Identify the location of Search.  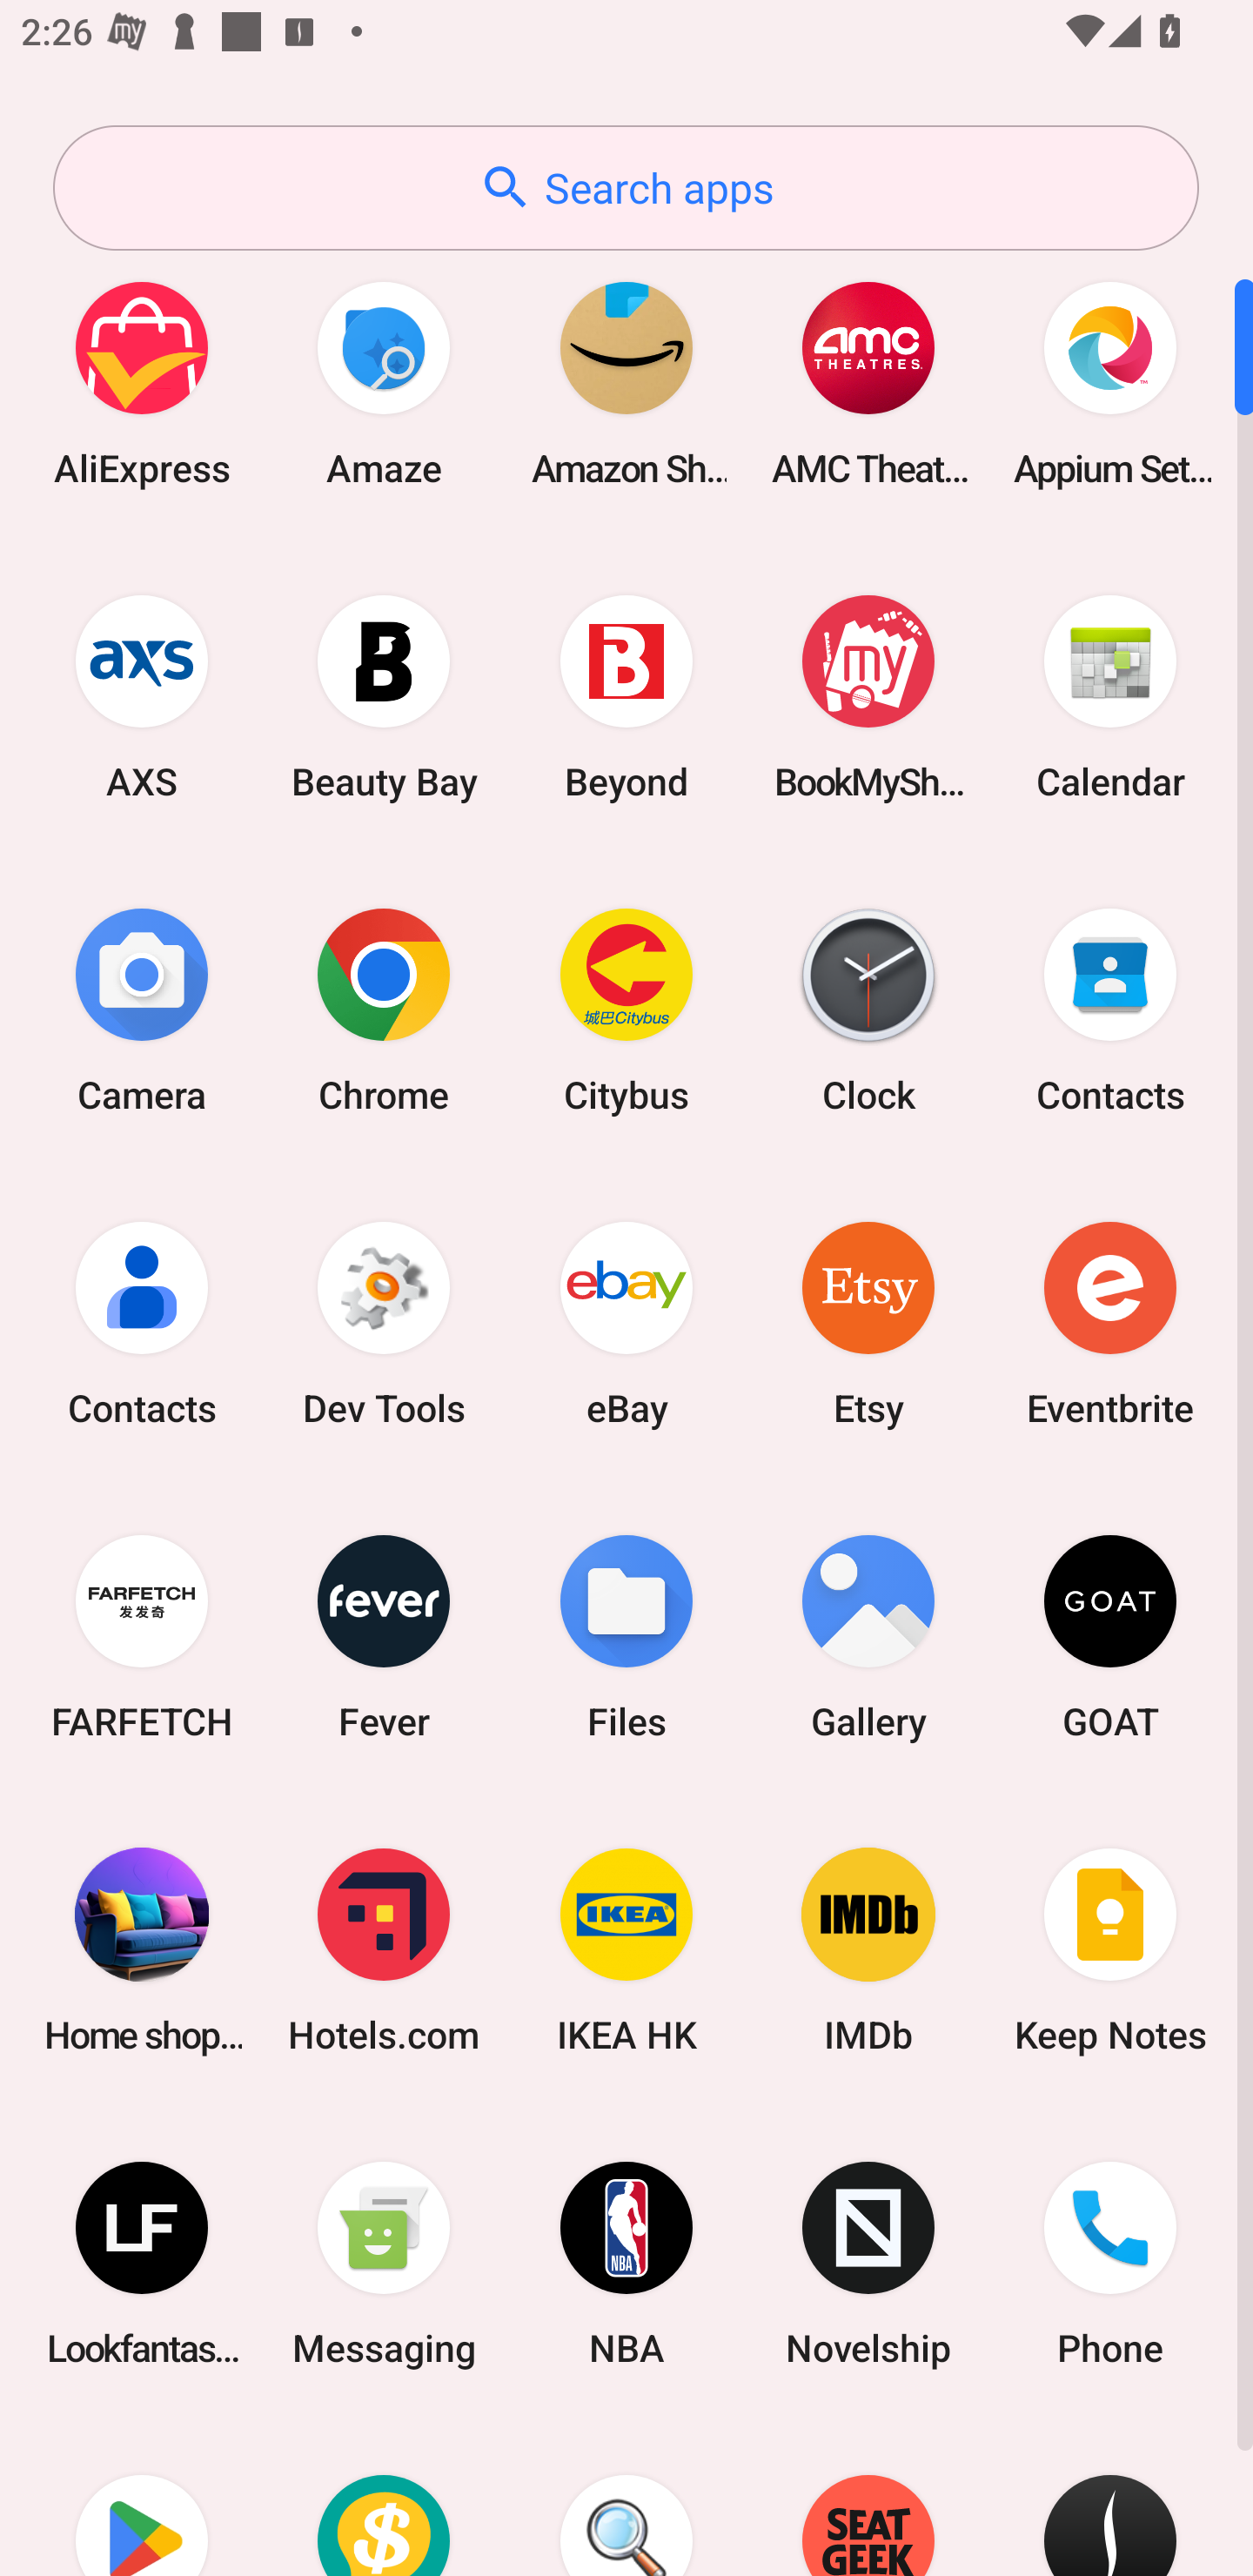
(626, 2499).